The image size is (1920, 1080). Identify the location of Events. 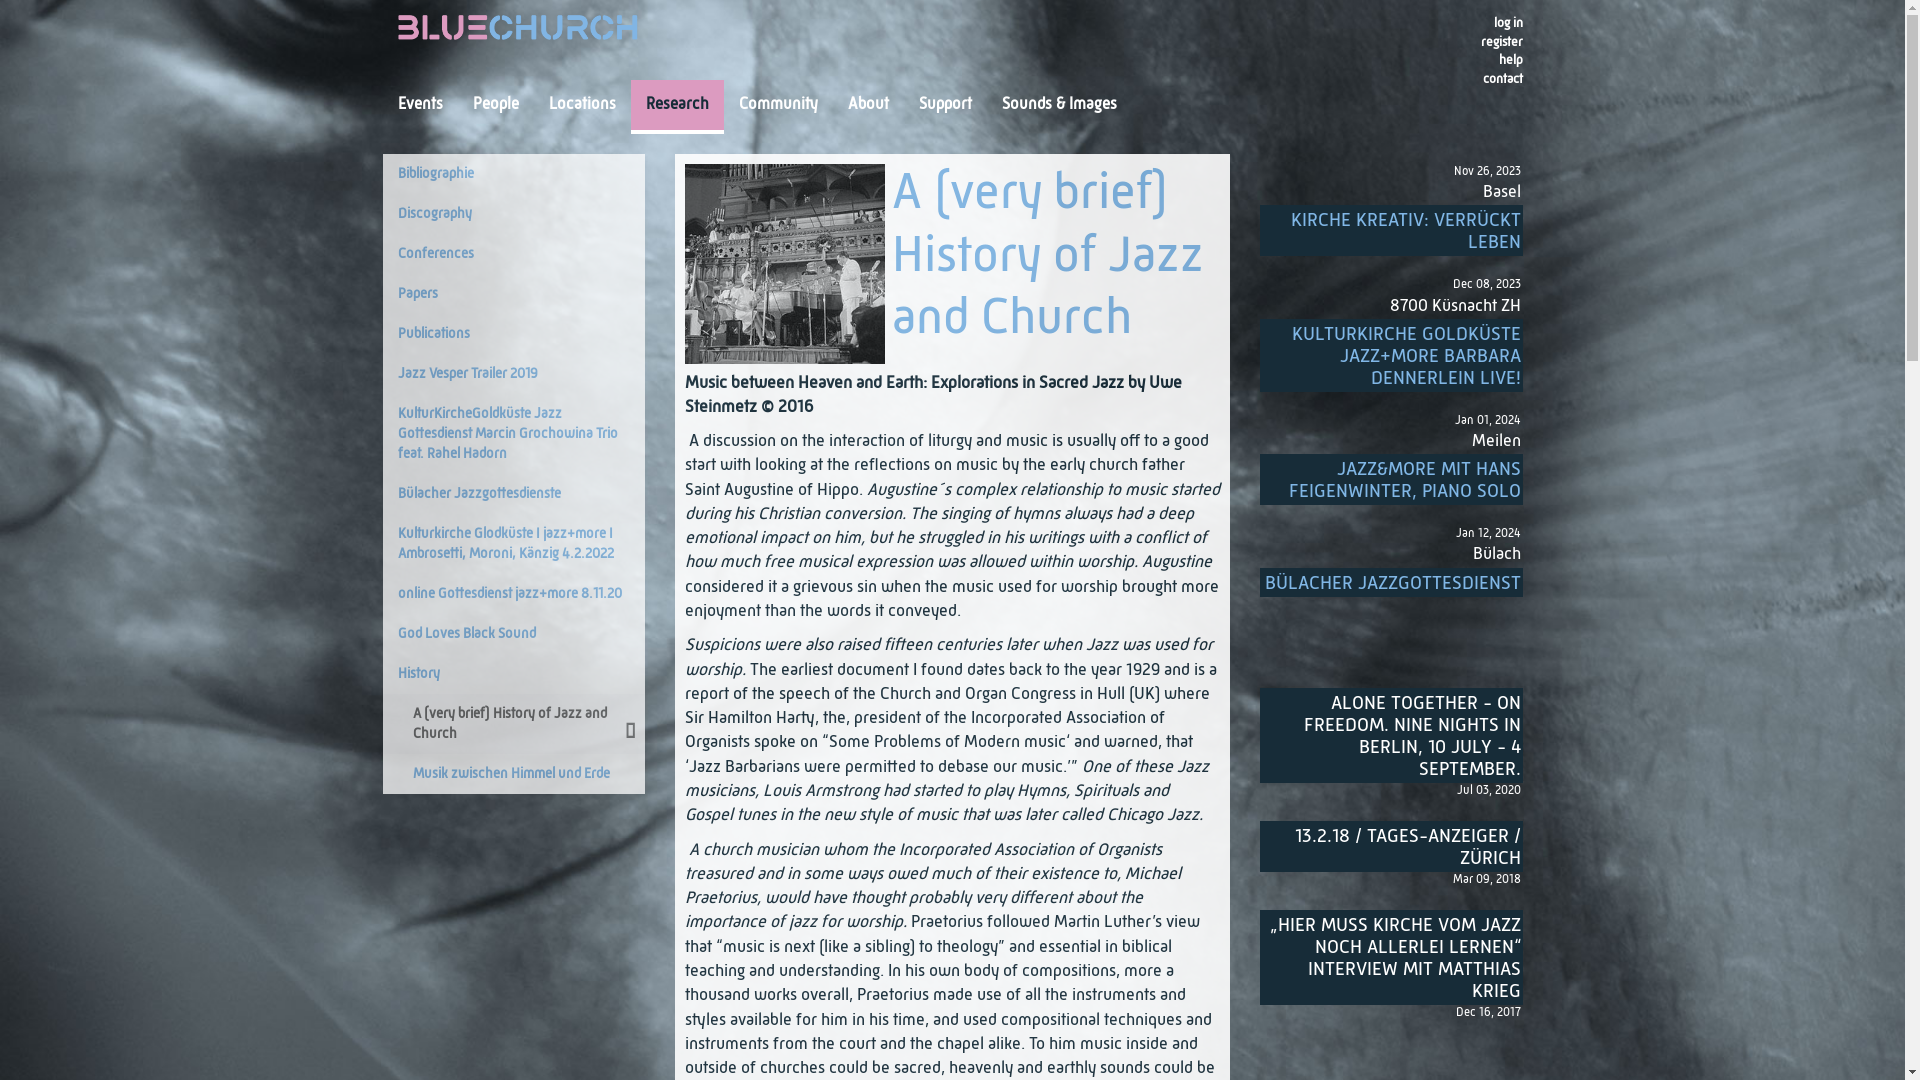
(420, 105).